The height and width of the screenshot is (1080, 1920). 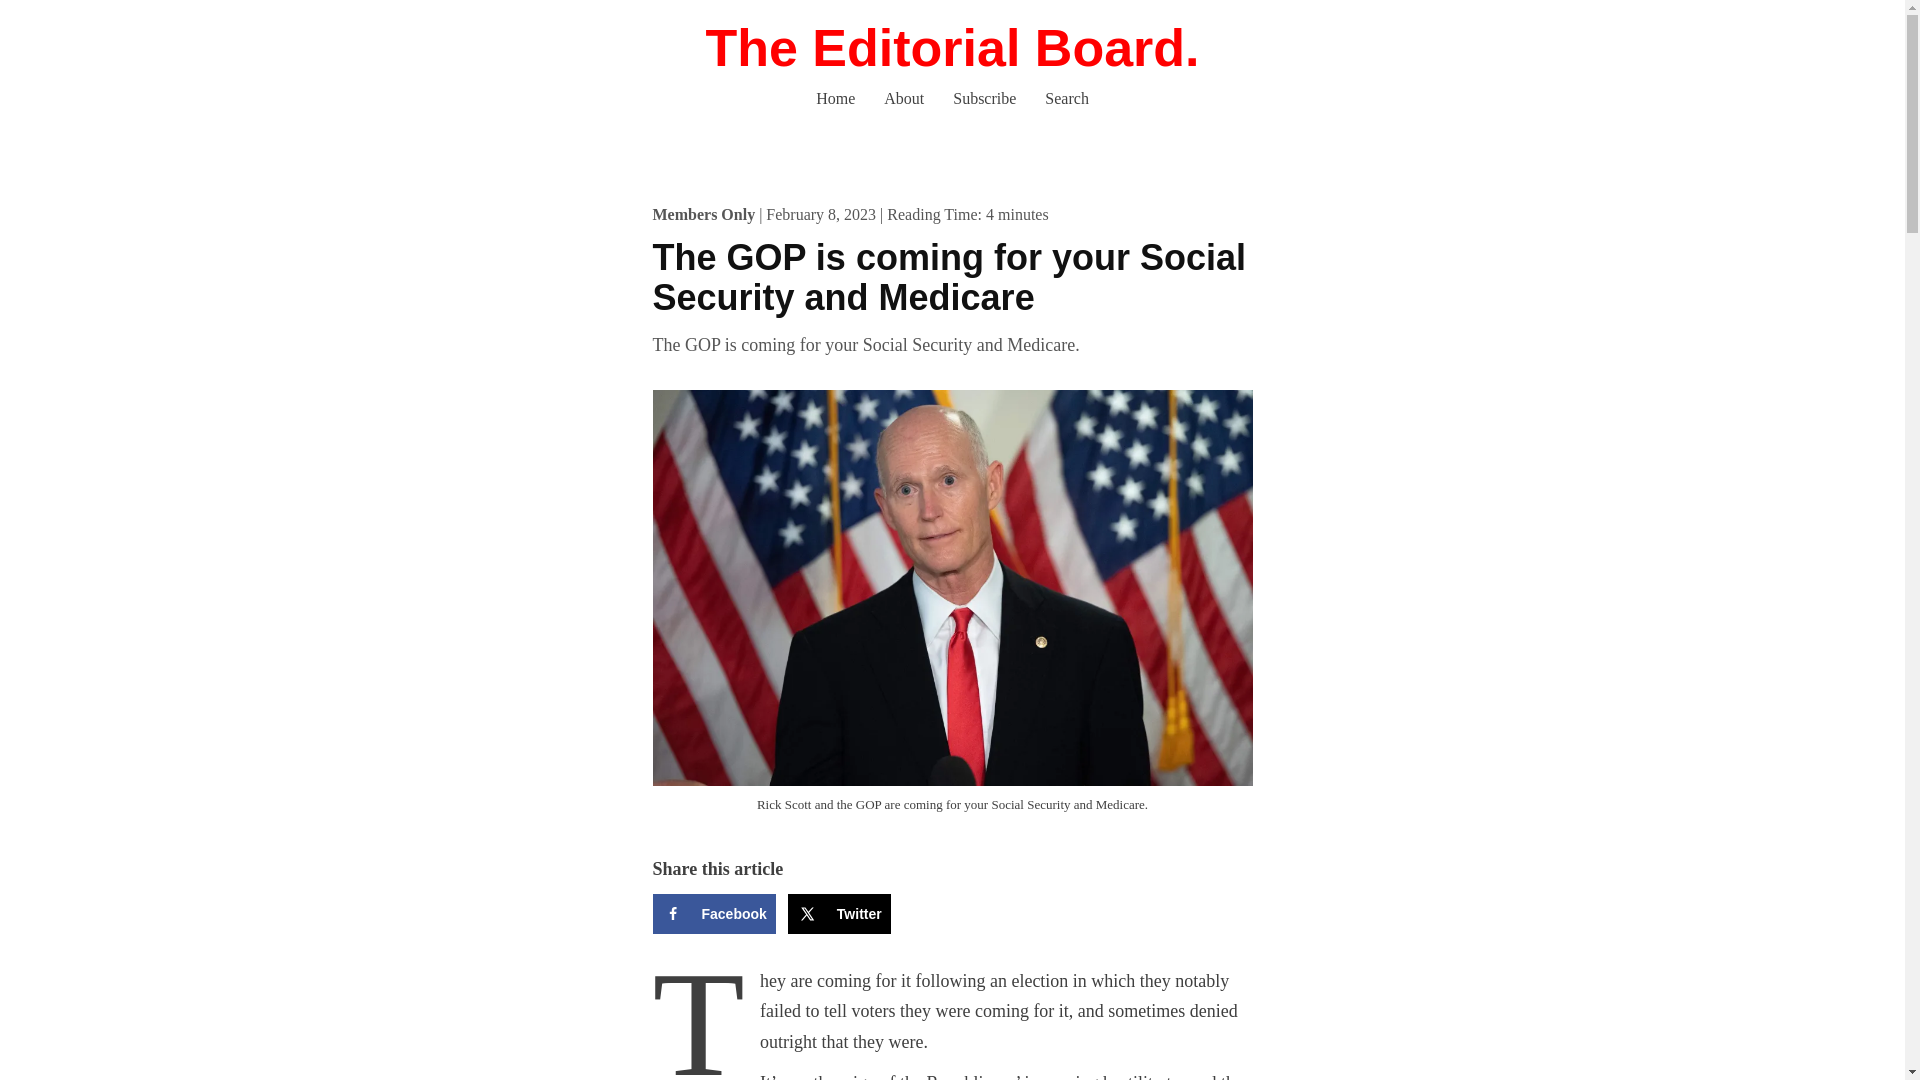 What do you see at coordinates (984, 98) in the screenshot?
I see `Subscribe` at bounding box center [984, 98].